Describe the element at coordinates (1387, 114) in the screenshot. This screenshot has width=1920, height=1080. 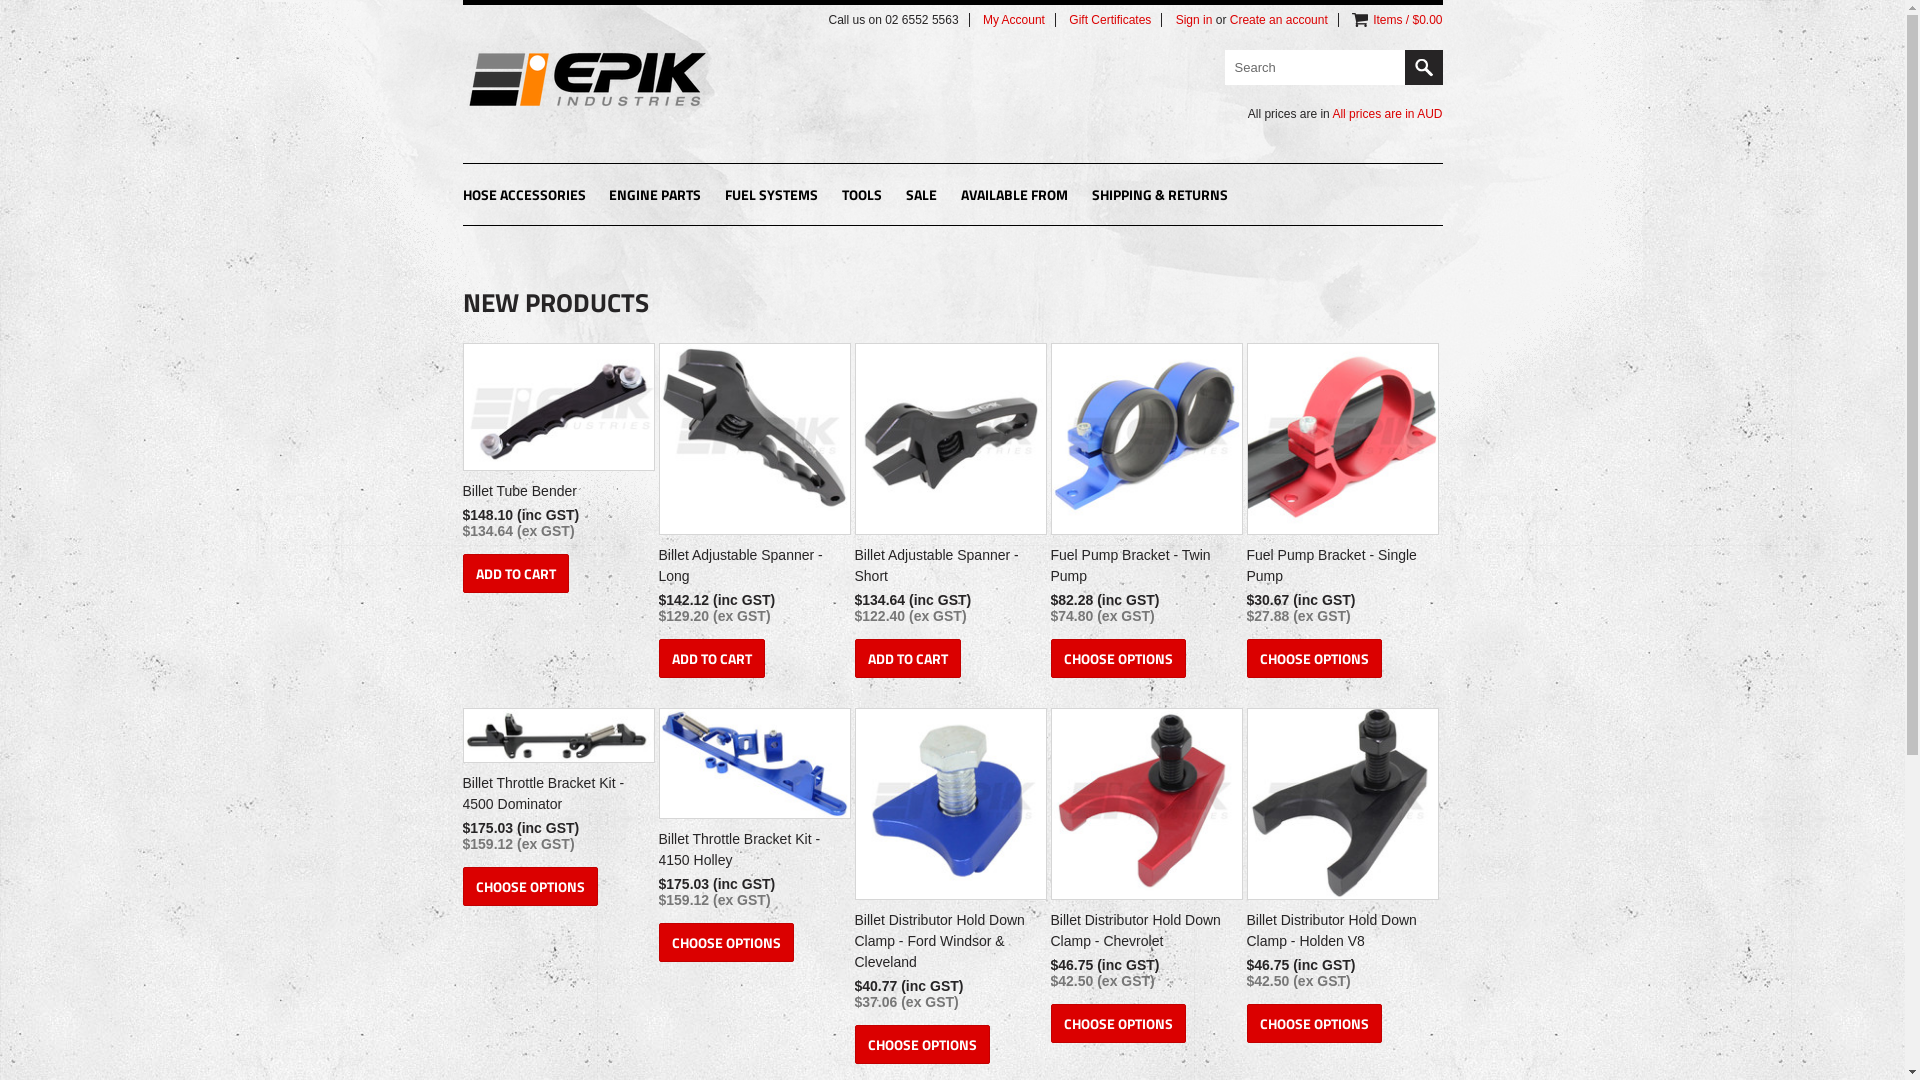
I see `All prices are in AUD` at that location.